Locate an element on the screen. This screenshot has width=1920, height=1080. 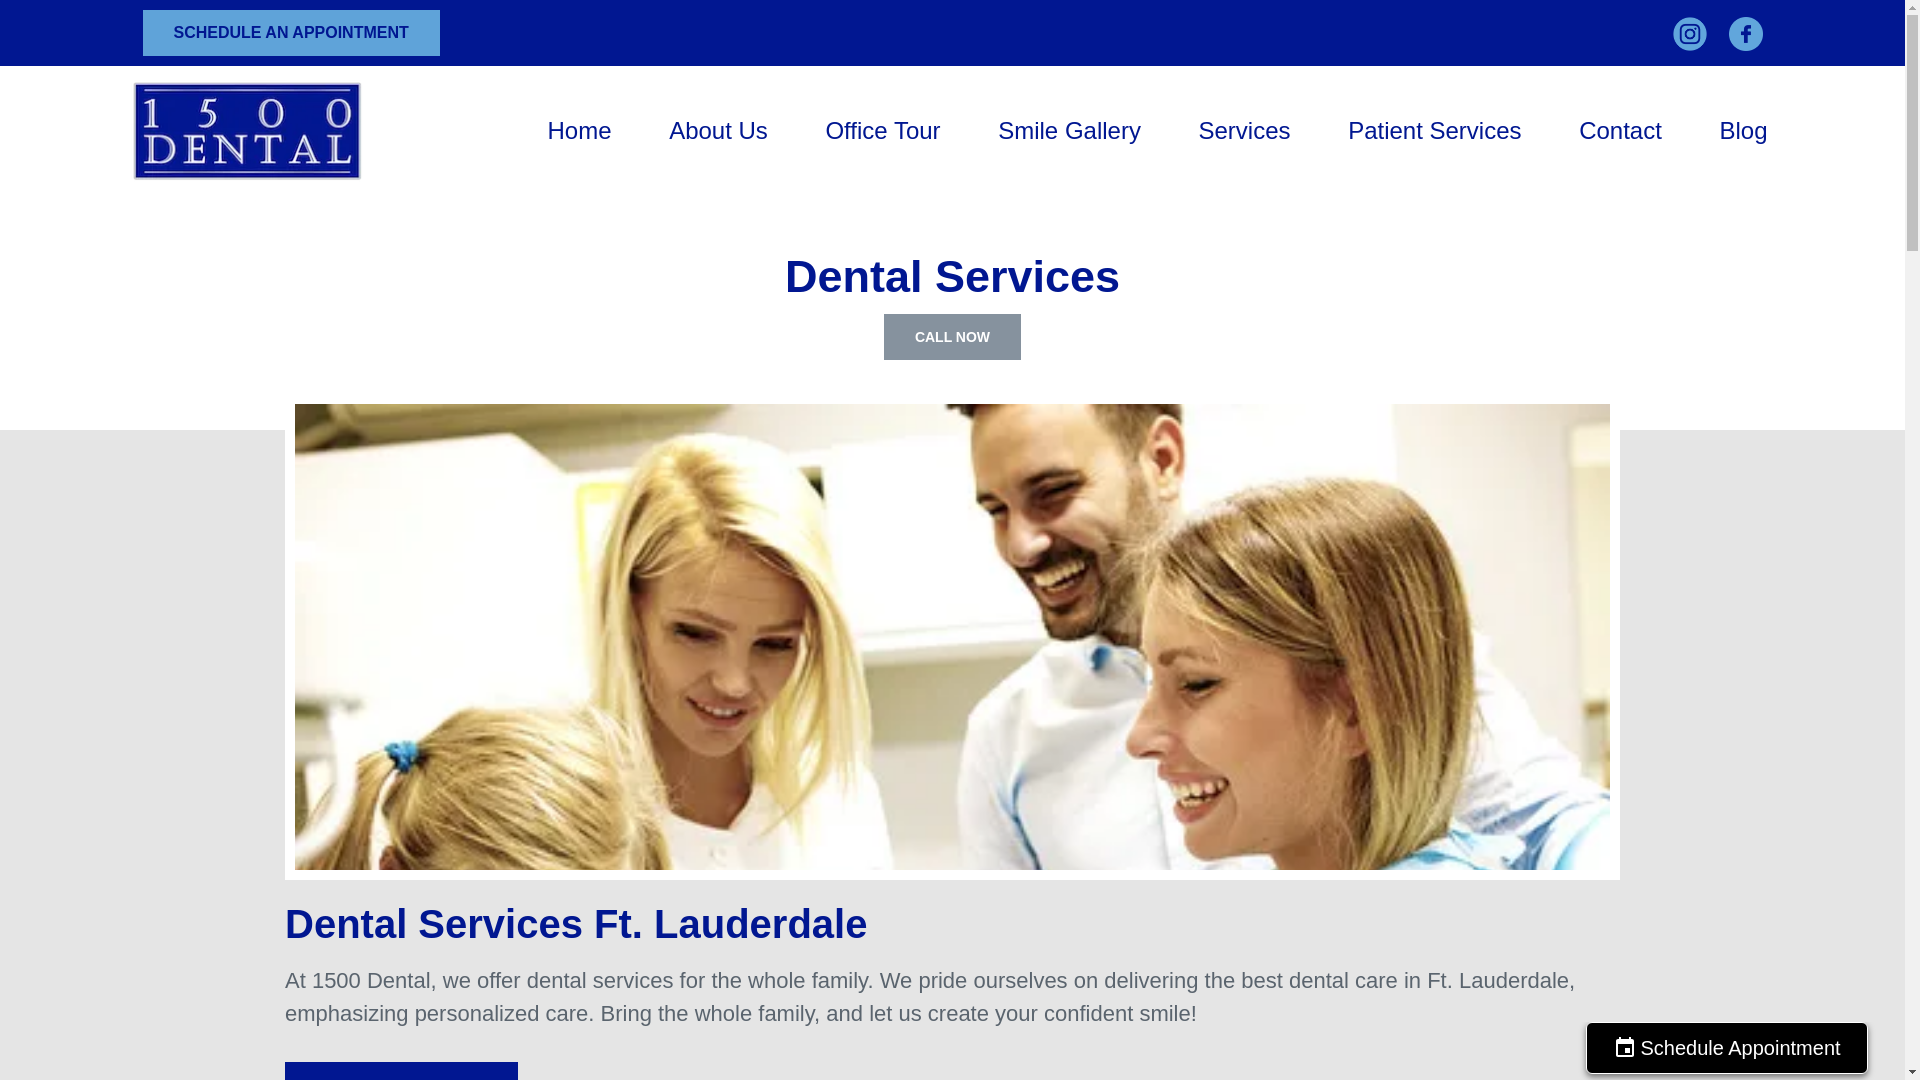
Smile Gallery is located at coordinates (1069, 130).